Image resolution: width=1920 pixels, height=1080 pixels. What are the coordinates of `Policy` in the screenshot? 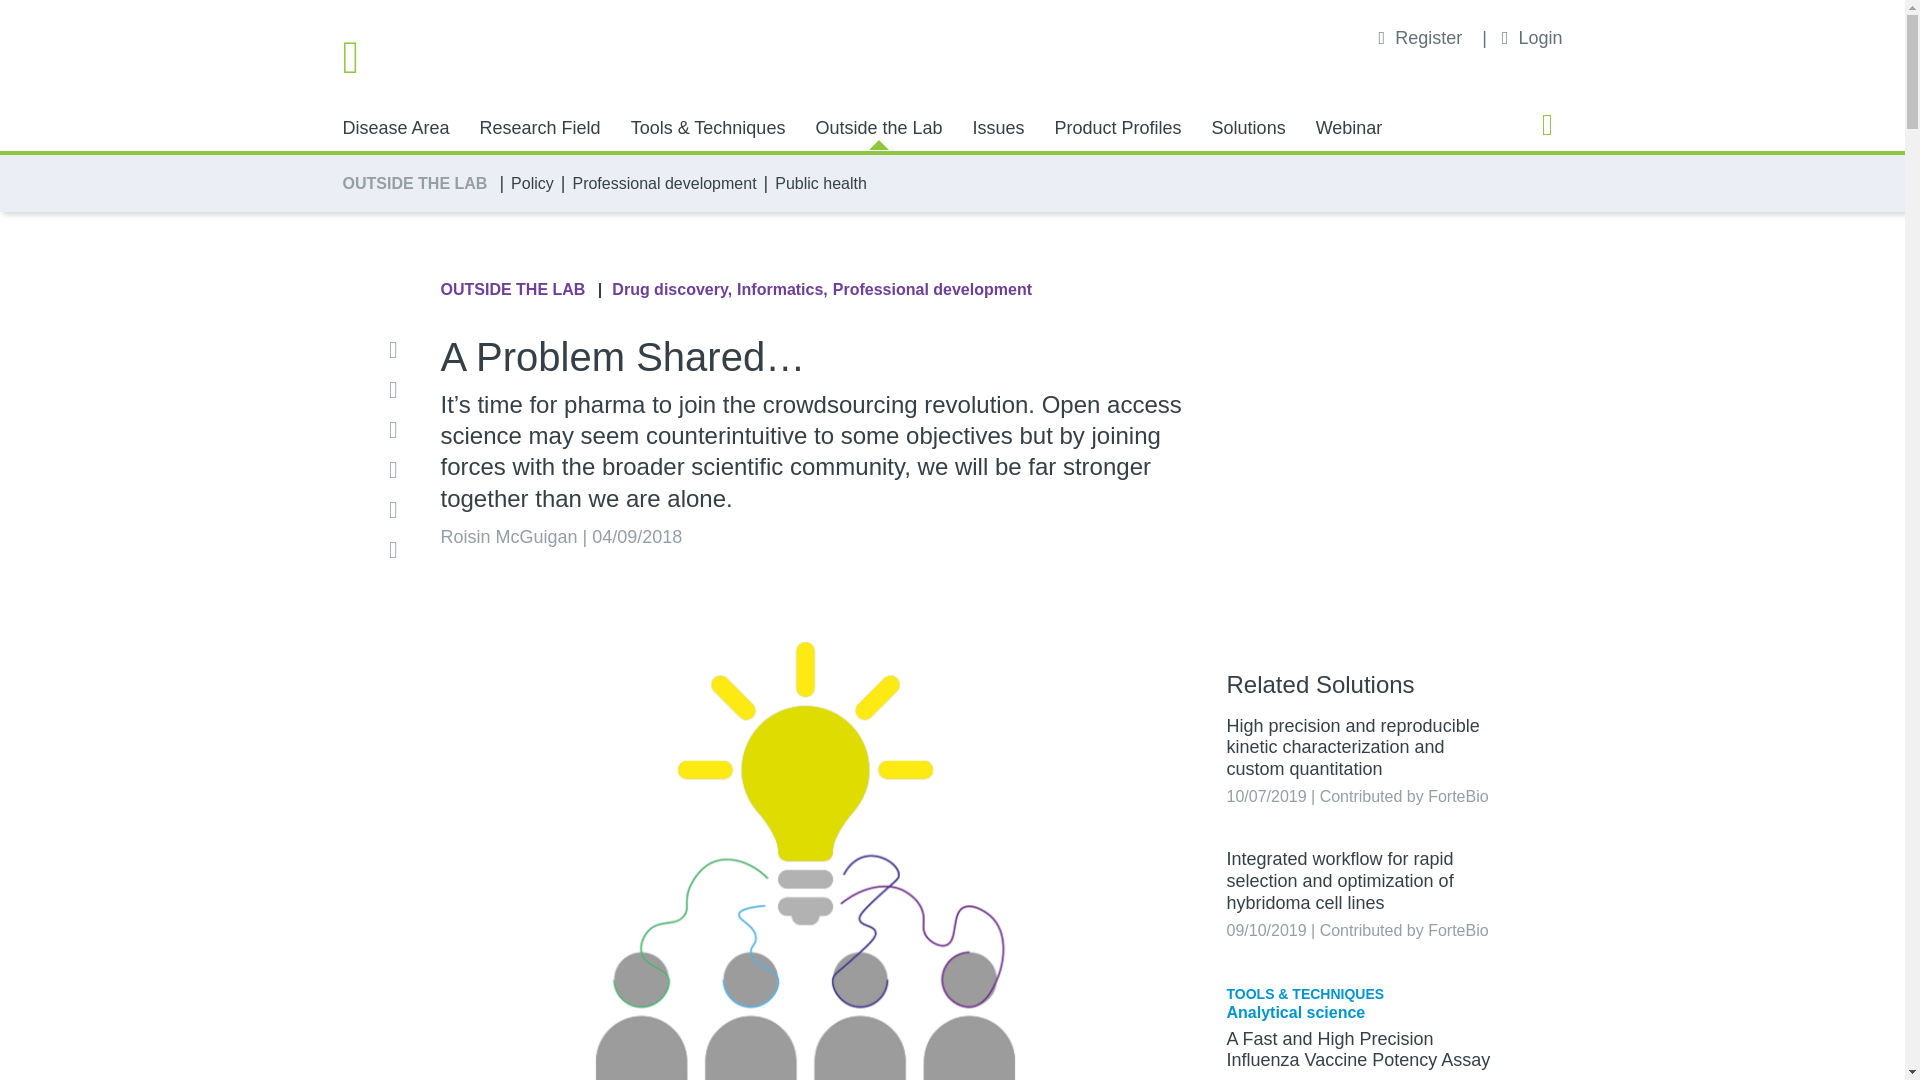 It's located at (532, 183).